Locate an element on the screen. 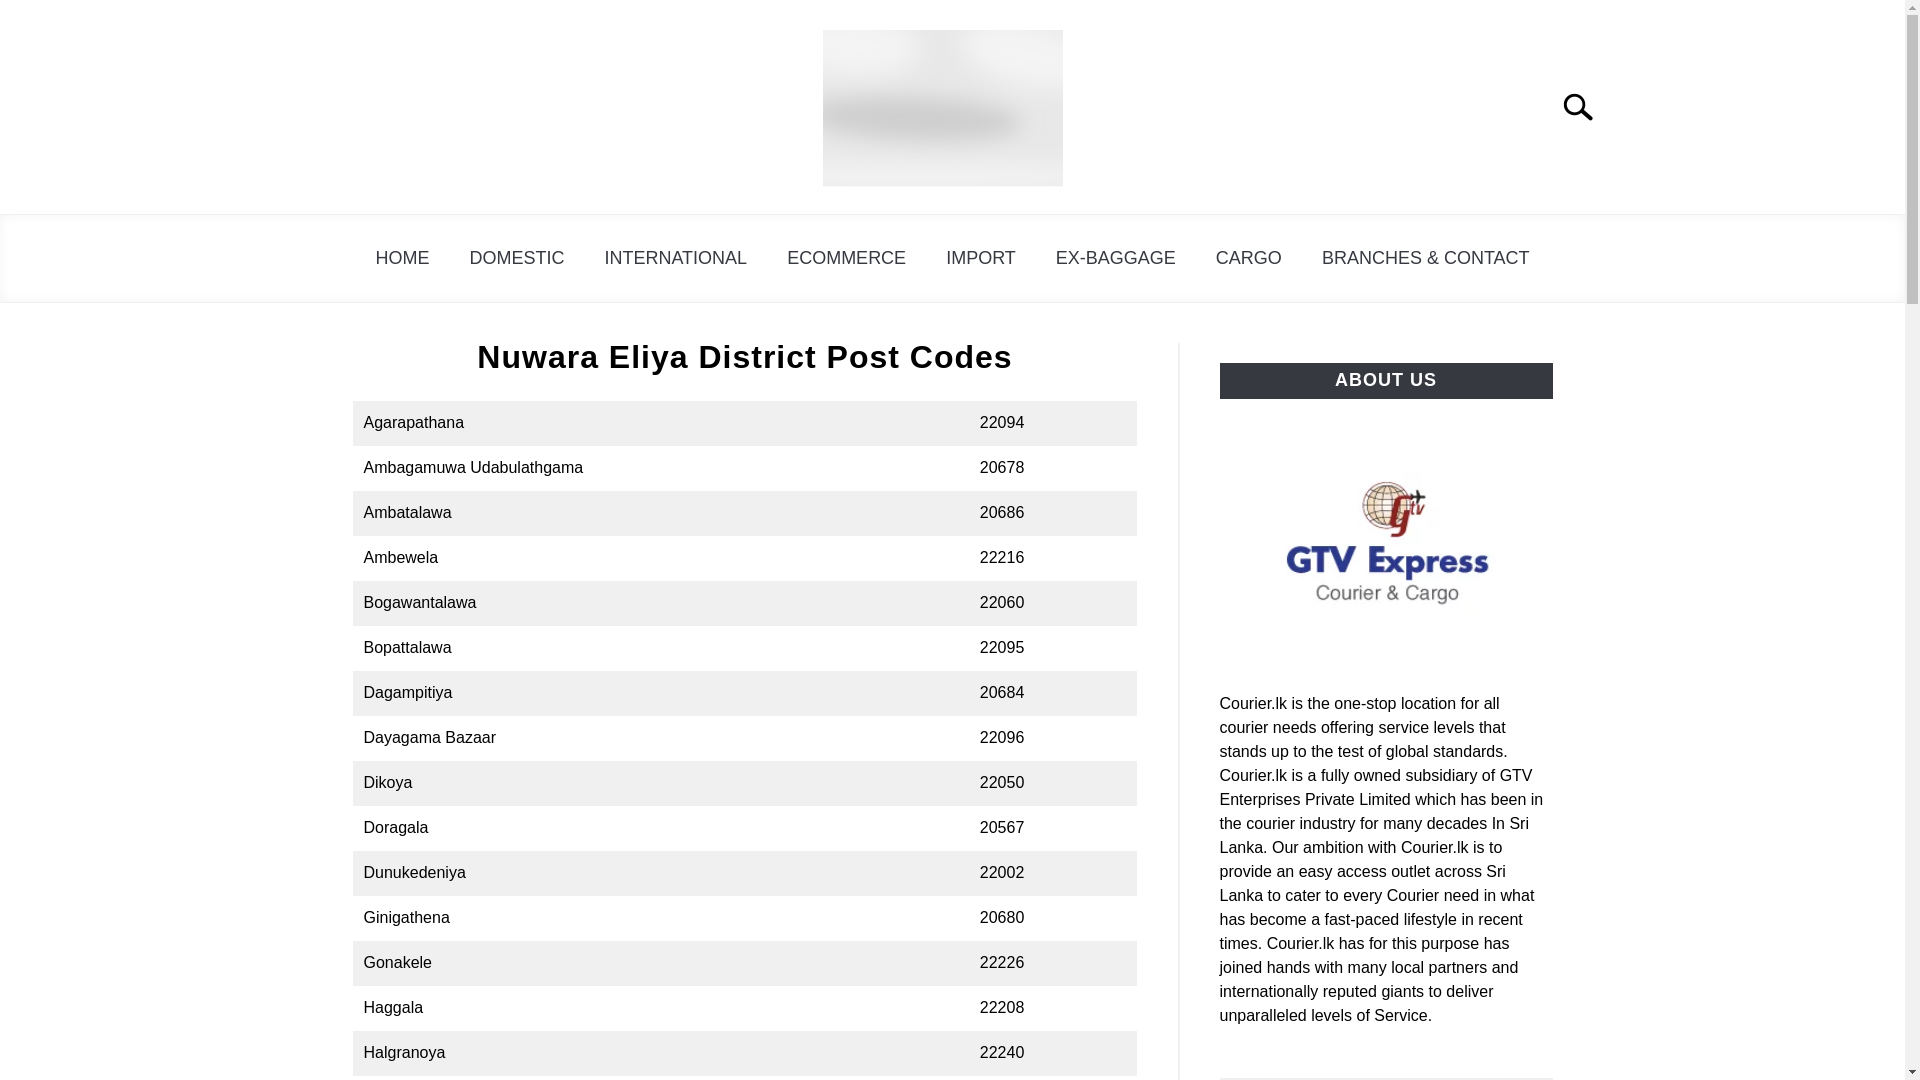  Search is located at coordinates (1586, 106).